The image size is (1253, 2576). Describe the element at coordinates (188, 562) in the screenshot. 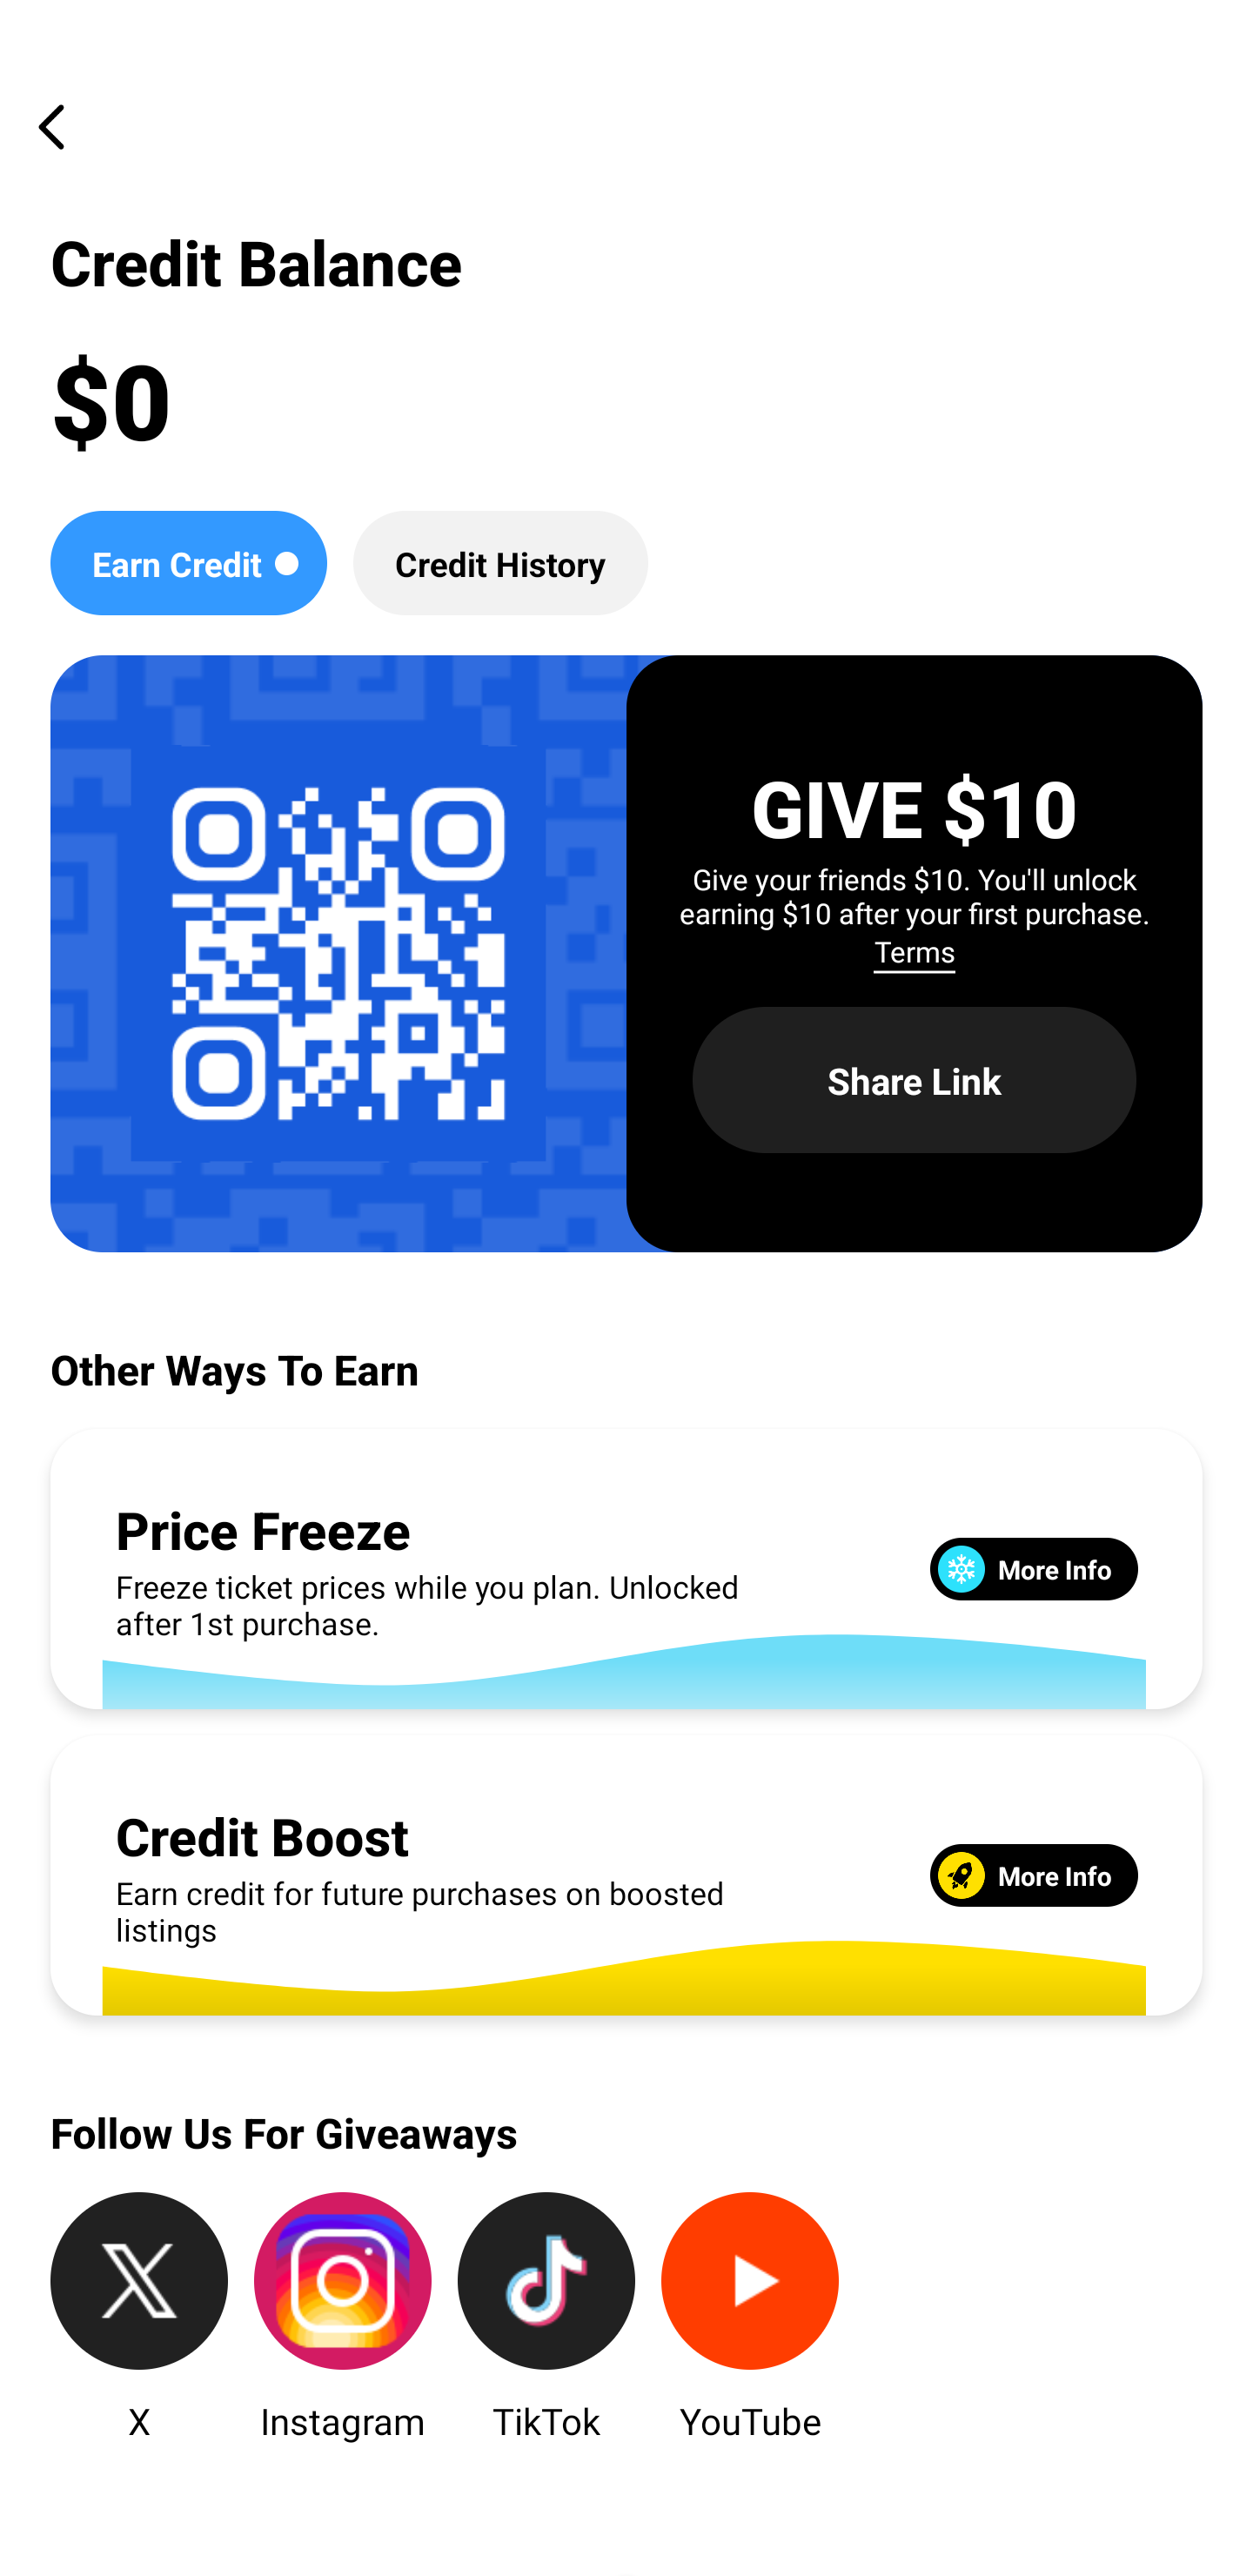

I see `Earn Credit` at that location.